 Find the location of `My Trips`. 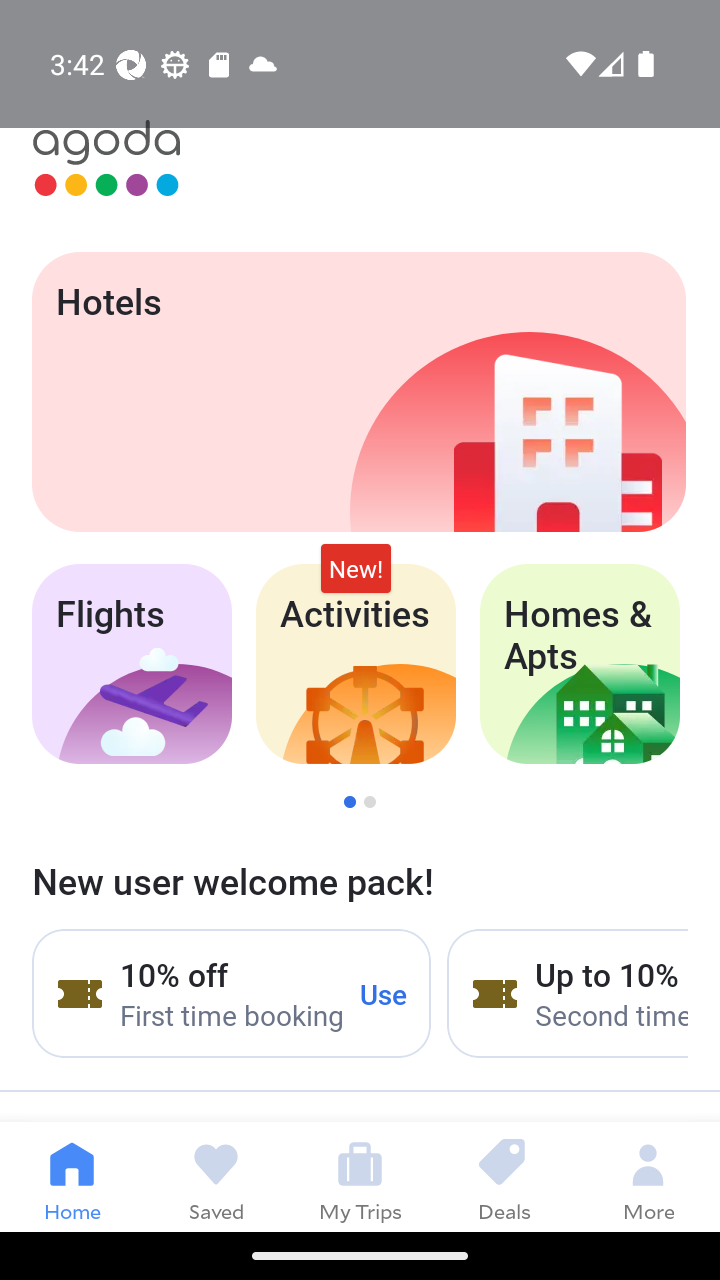

My Trips is located at coordinates (360, 1176).